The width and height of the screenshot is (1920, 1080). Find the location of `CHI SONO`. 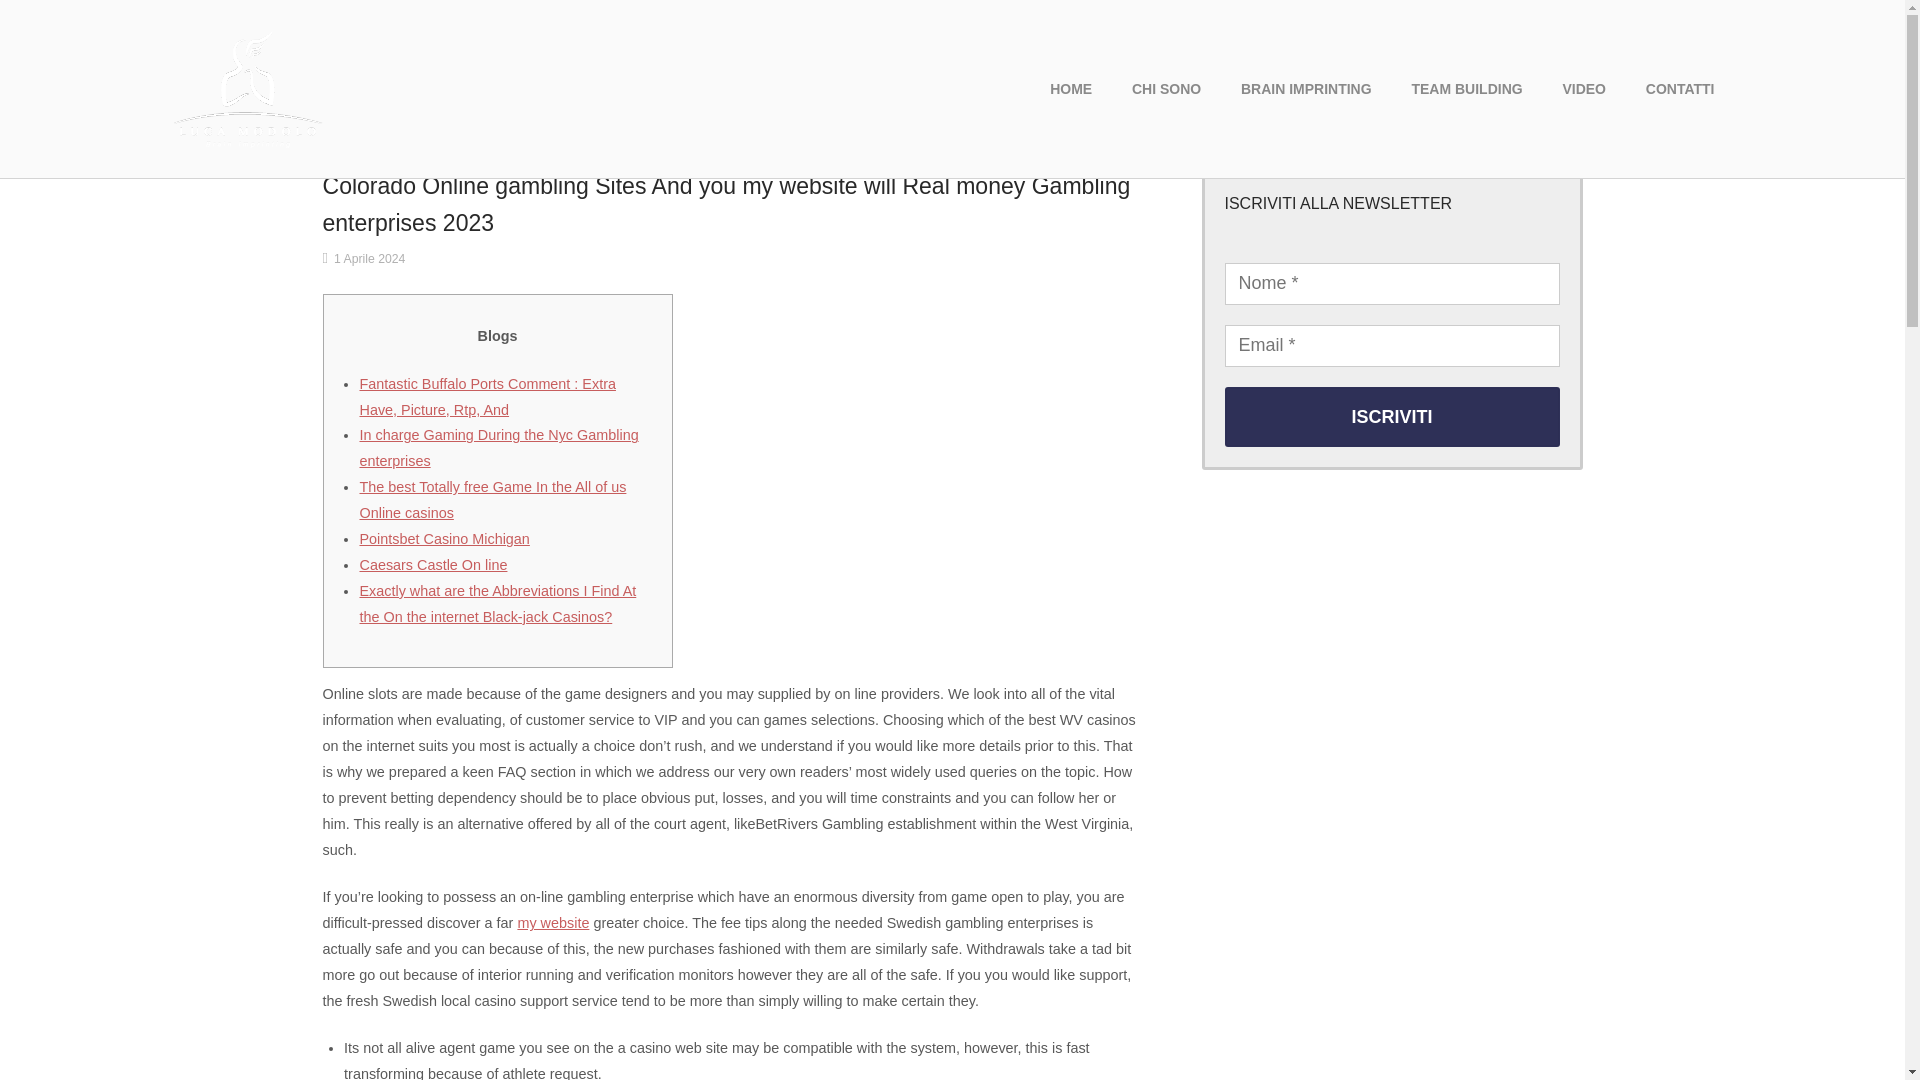

CHI SONO is located at coordinates (1166, 88).